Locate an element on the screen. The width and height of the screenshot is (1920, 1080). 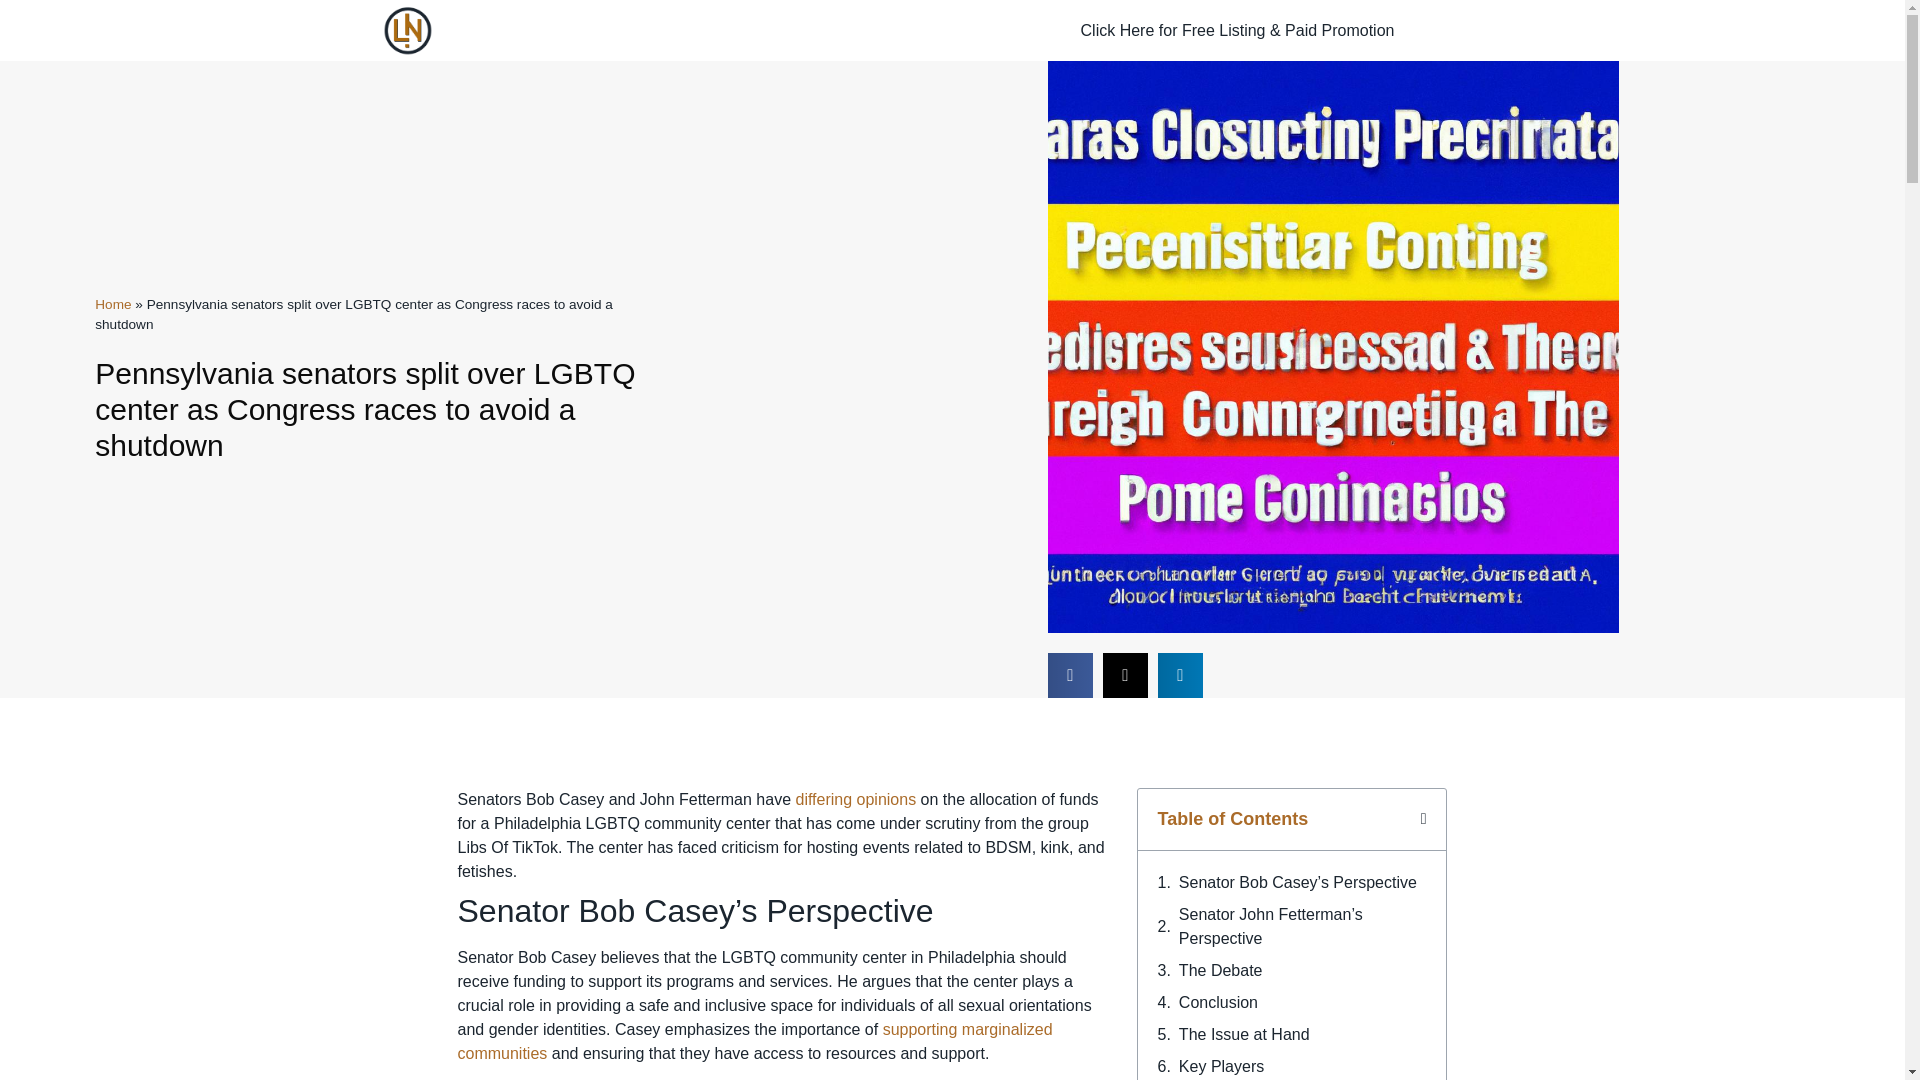
supporting is located at coordinates (922, 1028).